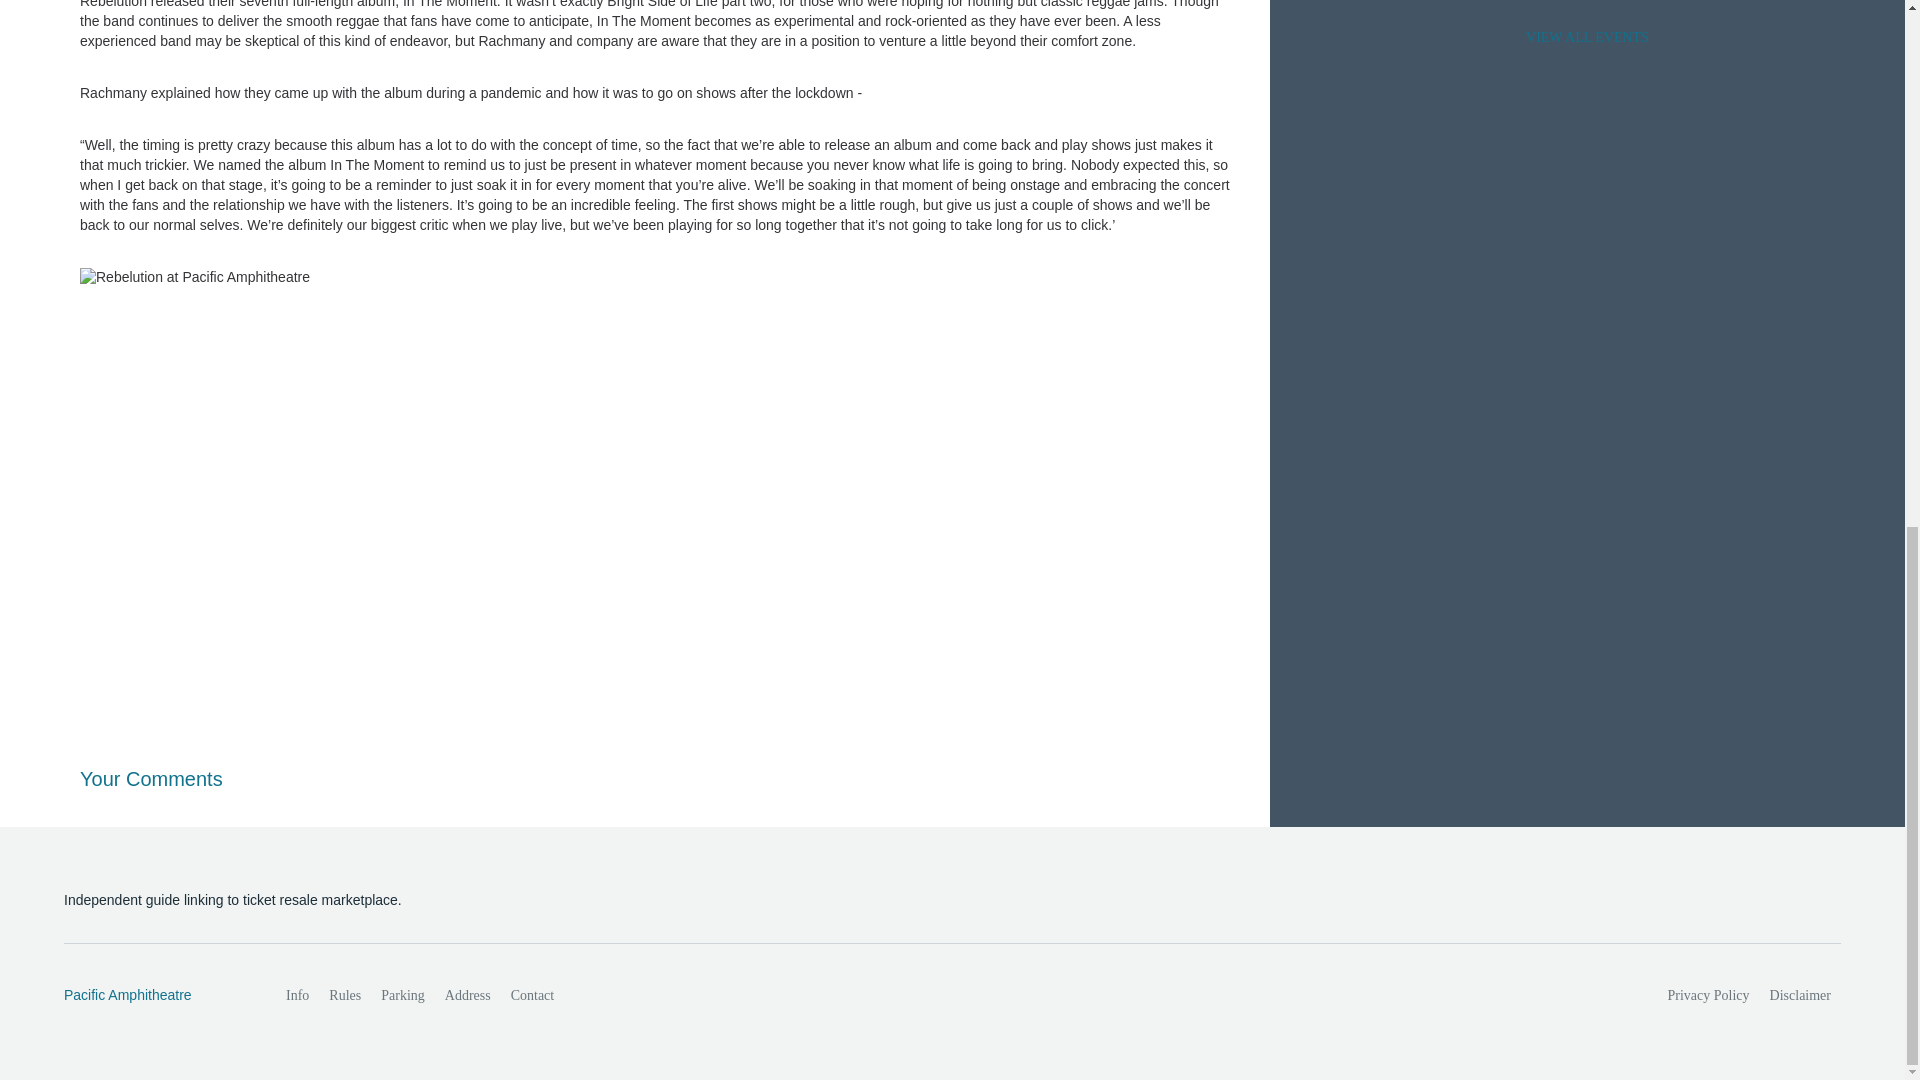 The height and width of the screenshot is (1080, 1920). Describe the element at coordinates (1800, 996) in the screenshot. I see `Disclaimer` at that location.